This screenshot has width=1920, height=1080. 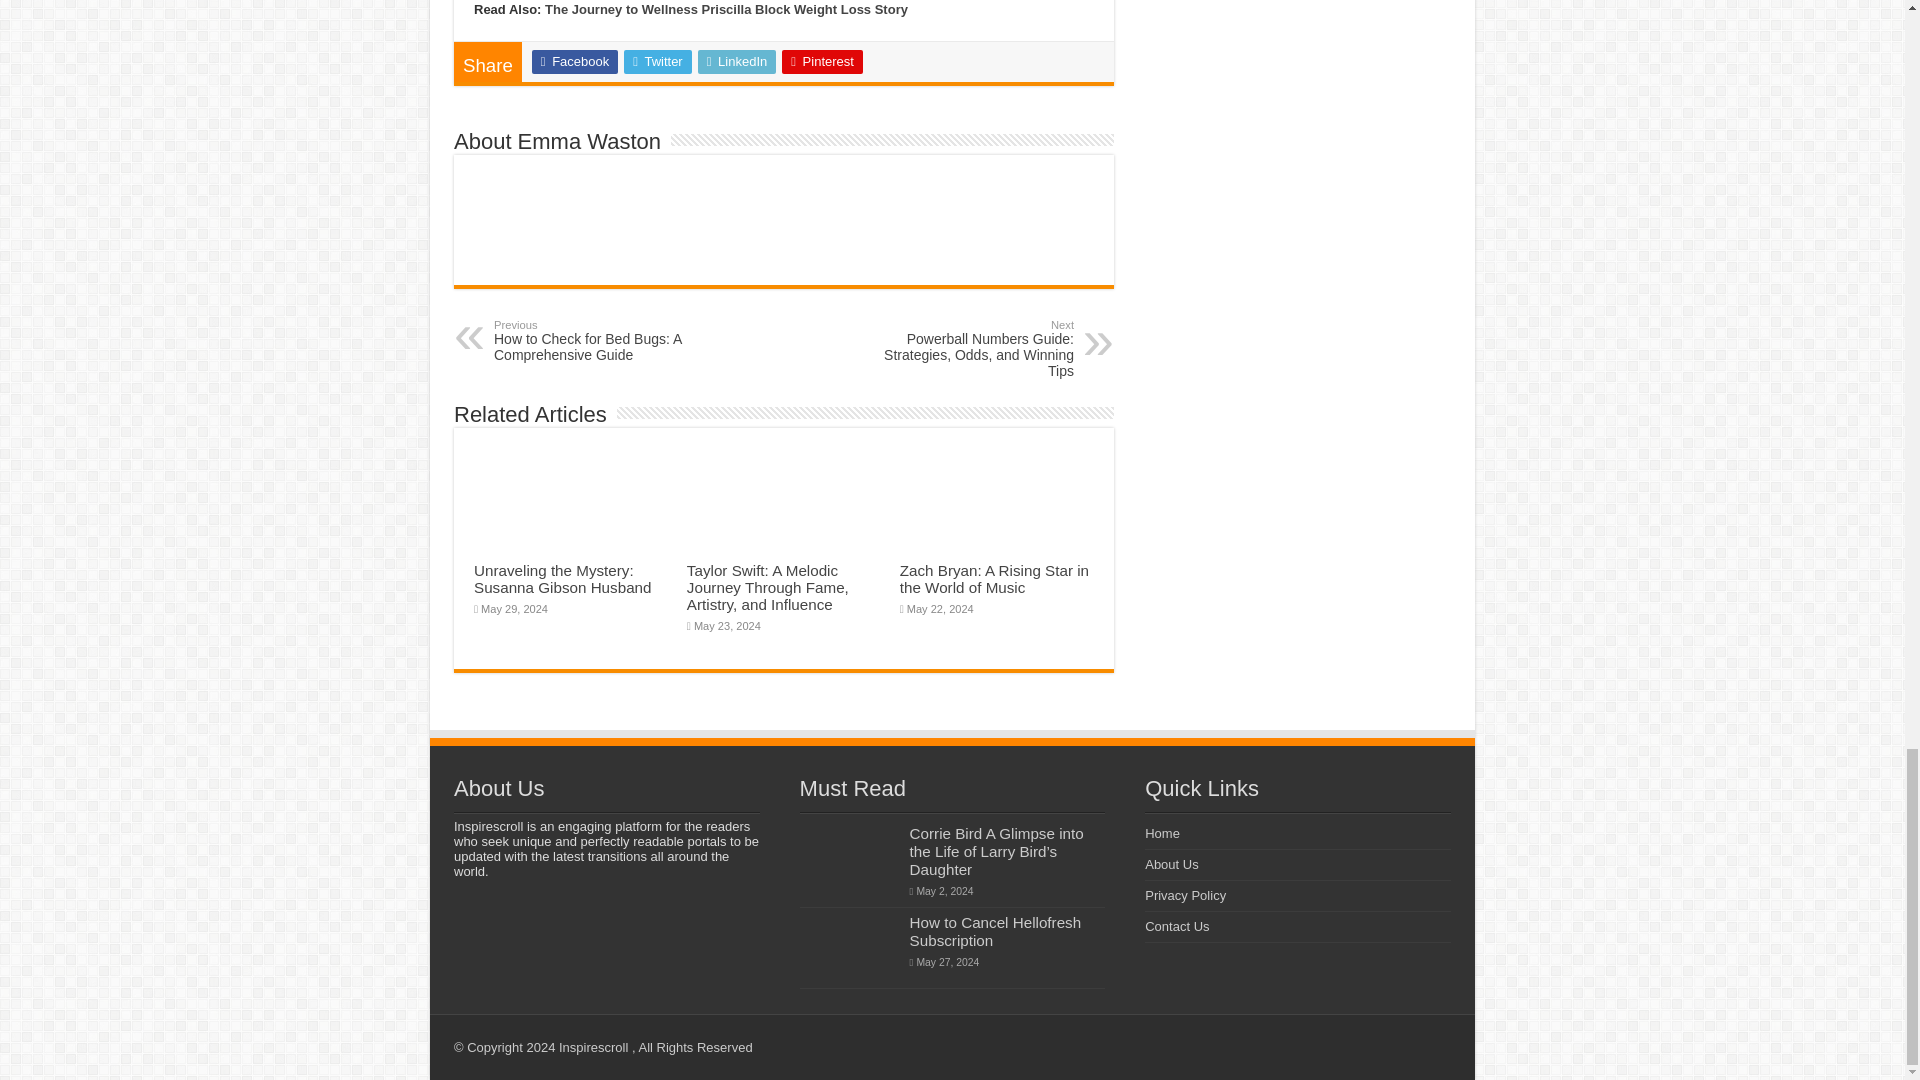 What do you see at coordinates (574, 62) in the screenshot?
I see `Facebook` at bounding box center [574, 62].